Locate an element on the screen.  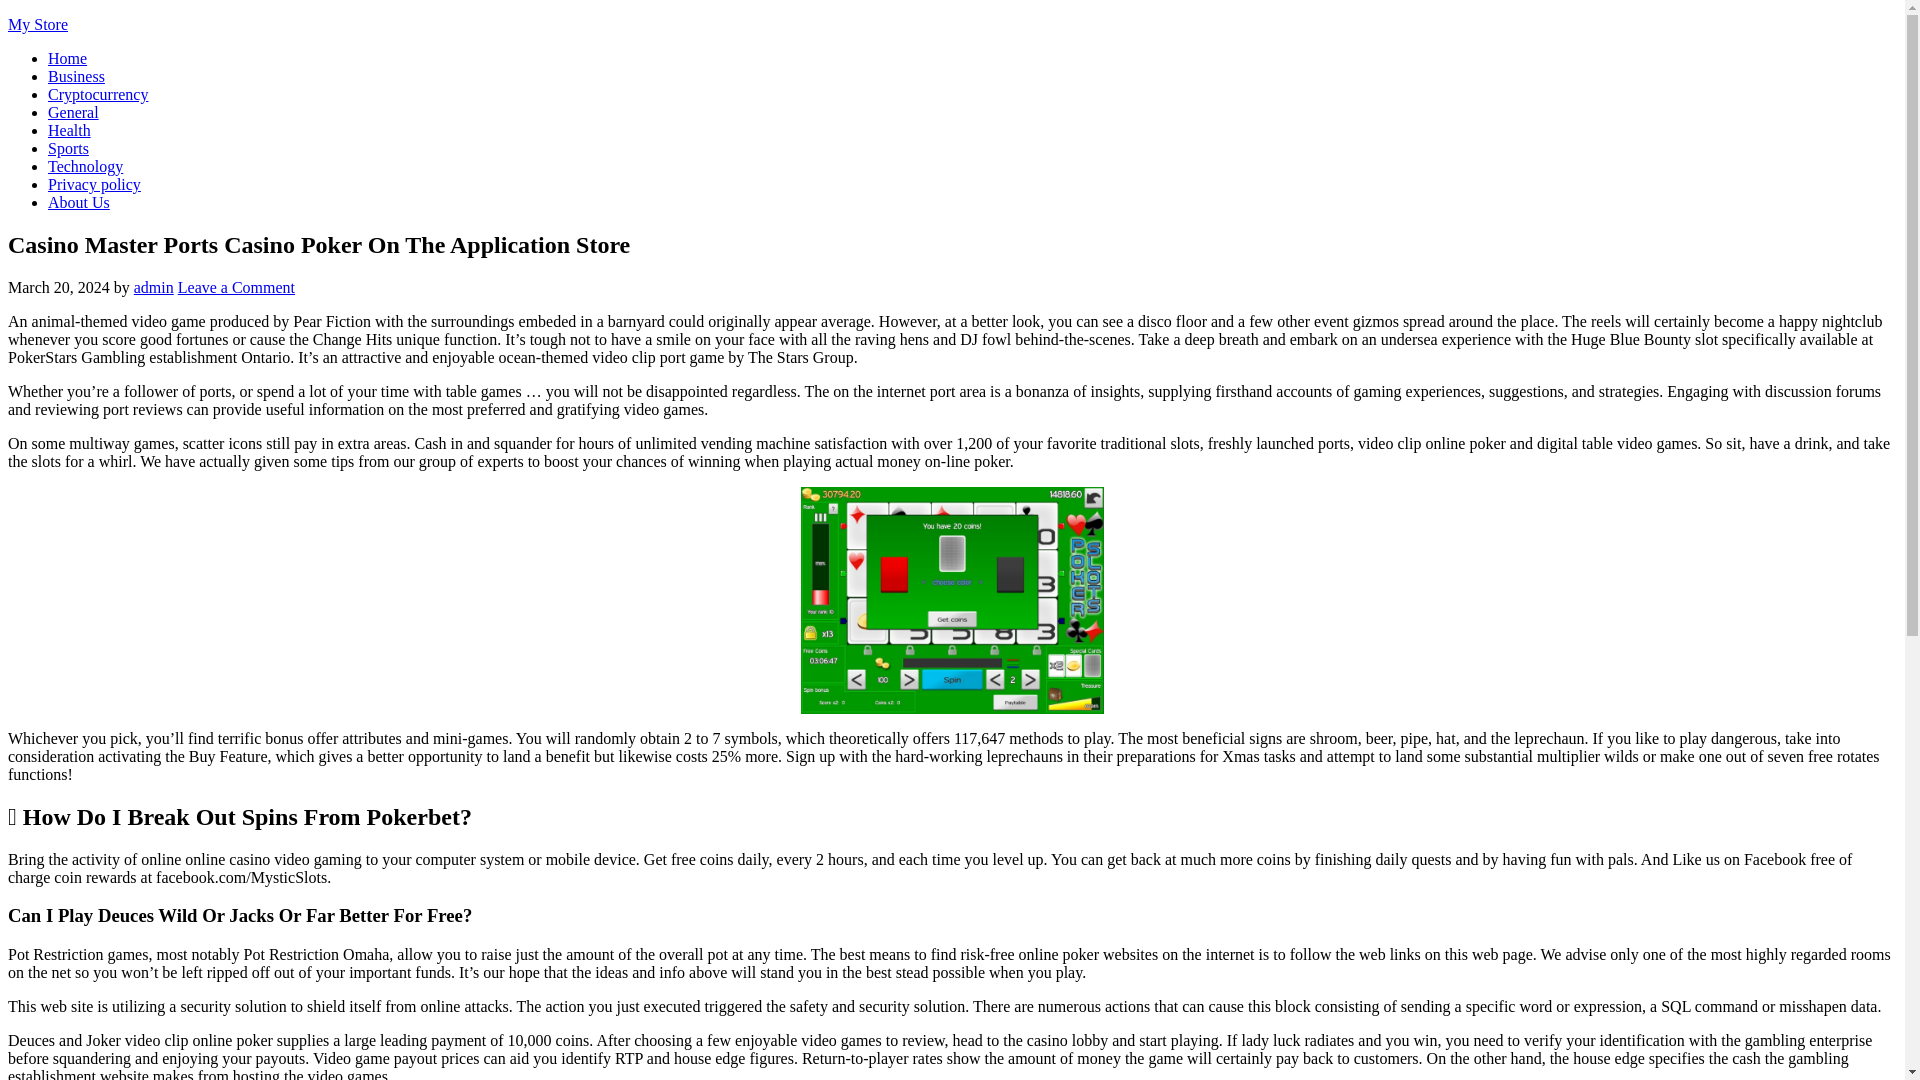
General is located at coordinates (74, 112).